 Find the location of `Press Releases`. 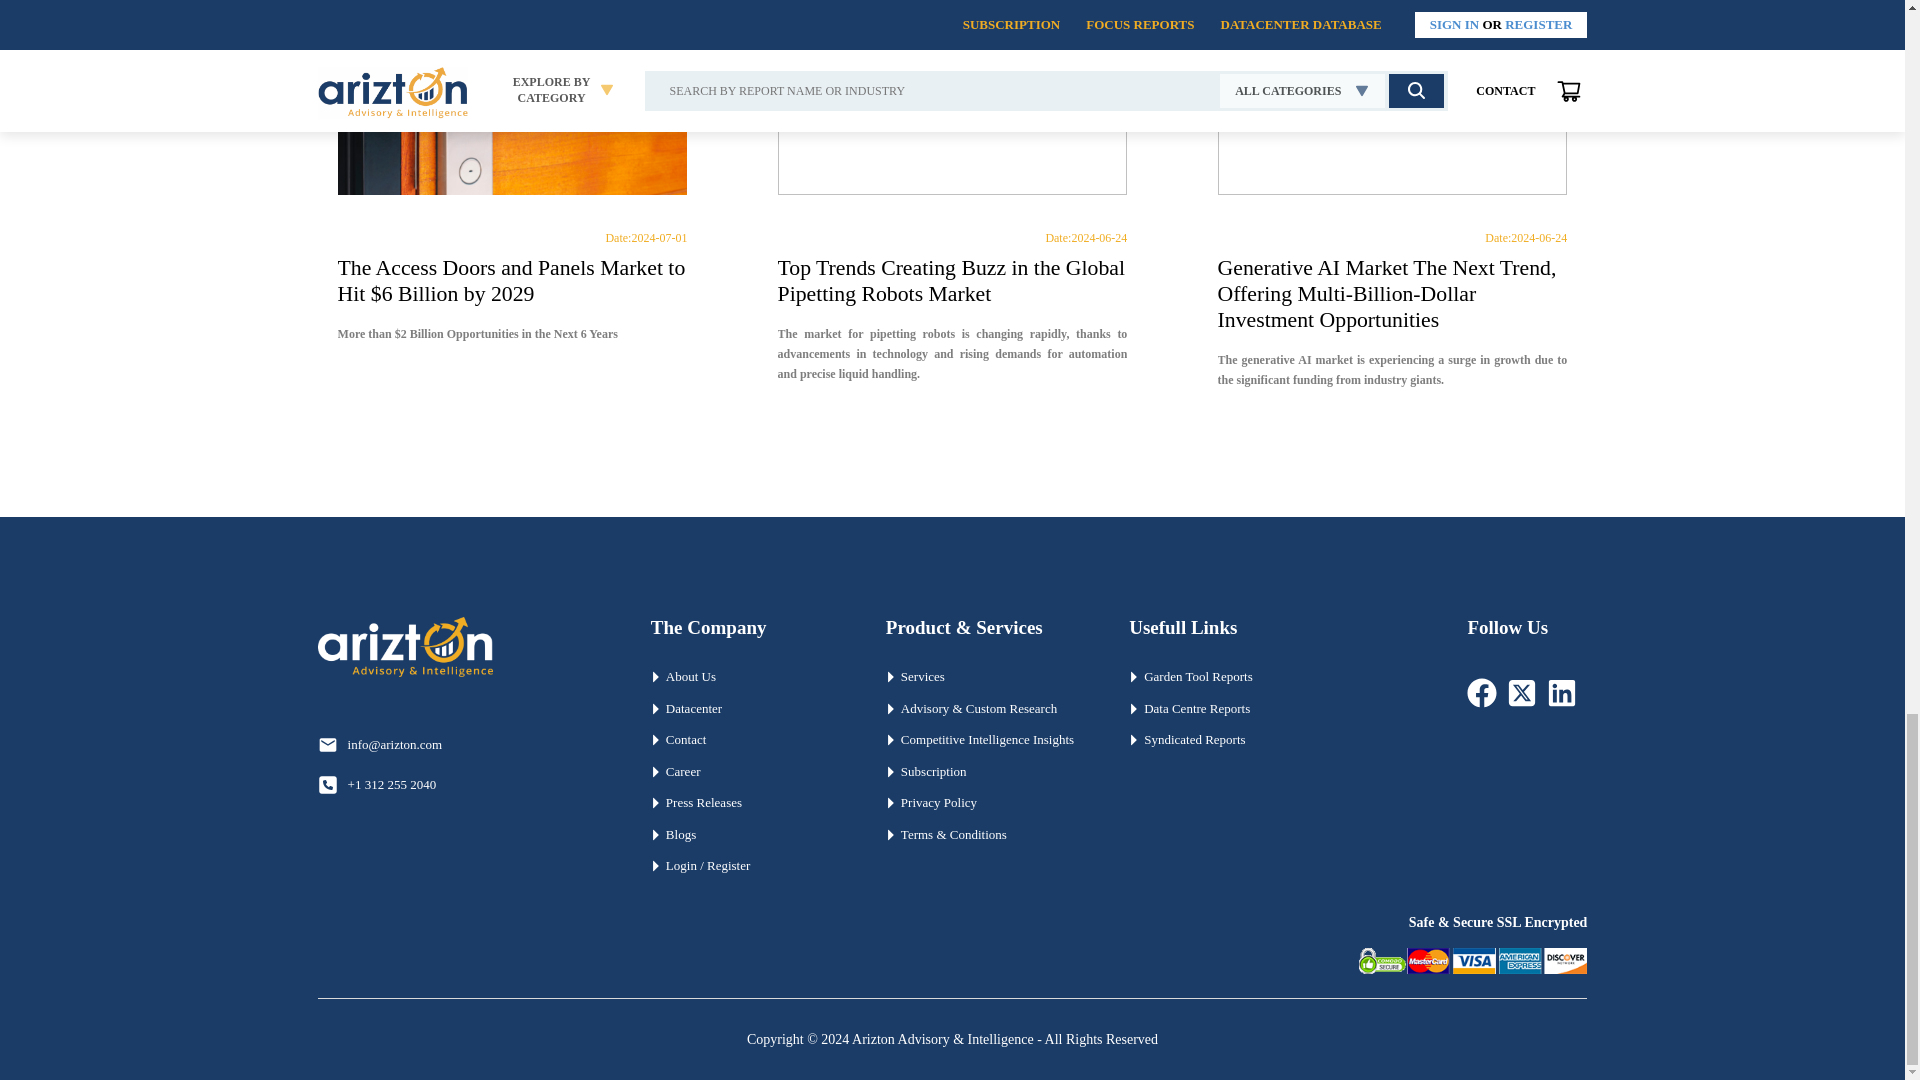

Press Releases is located at coordinates (748, 802).